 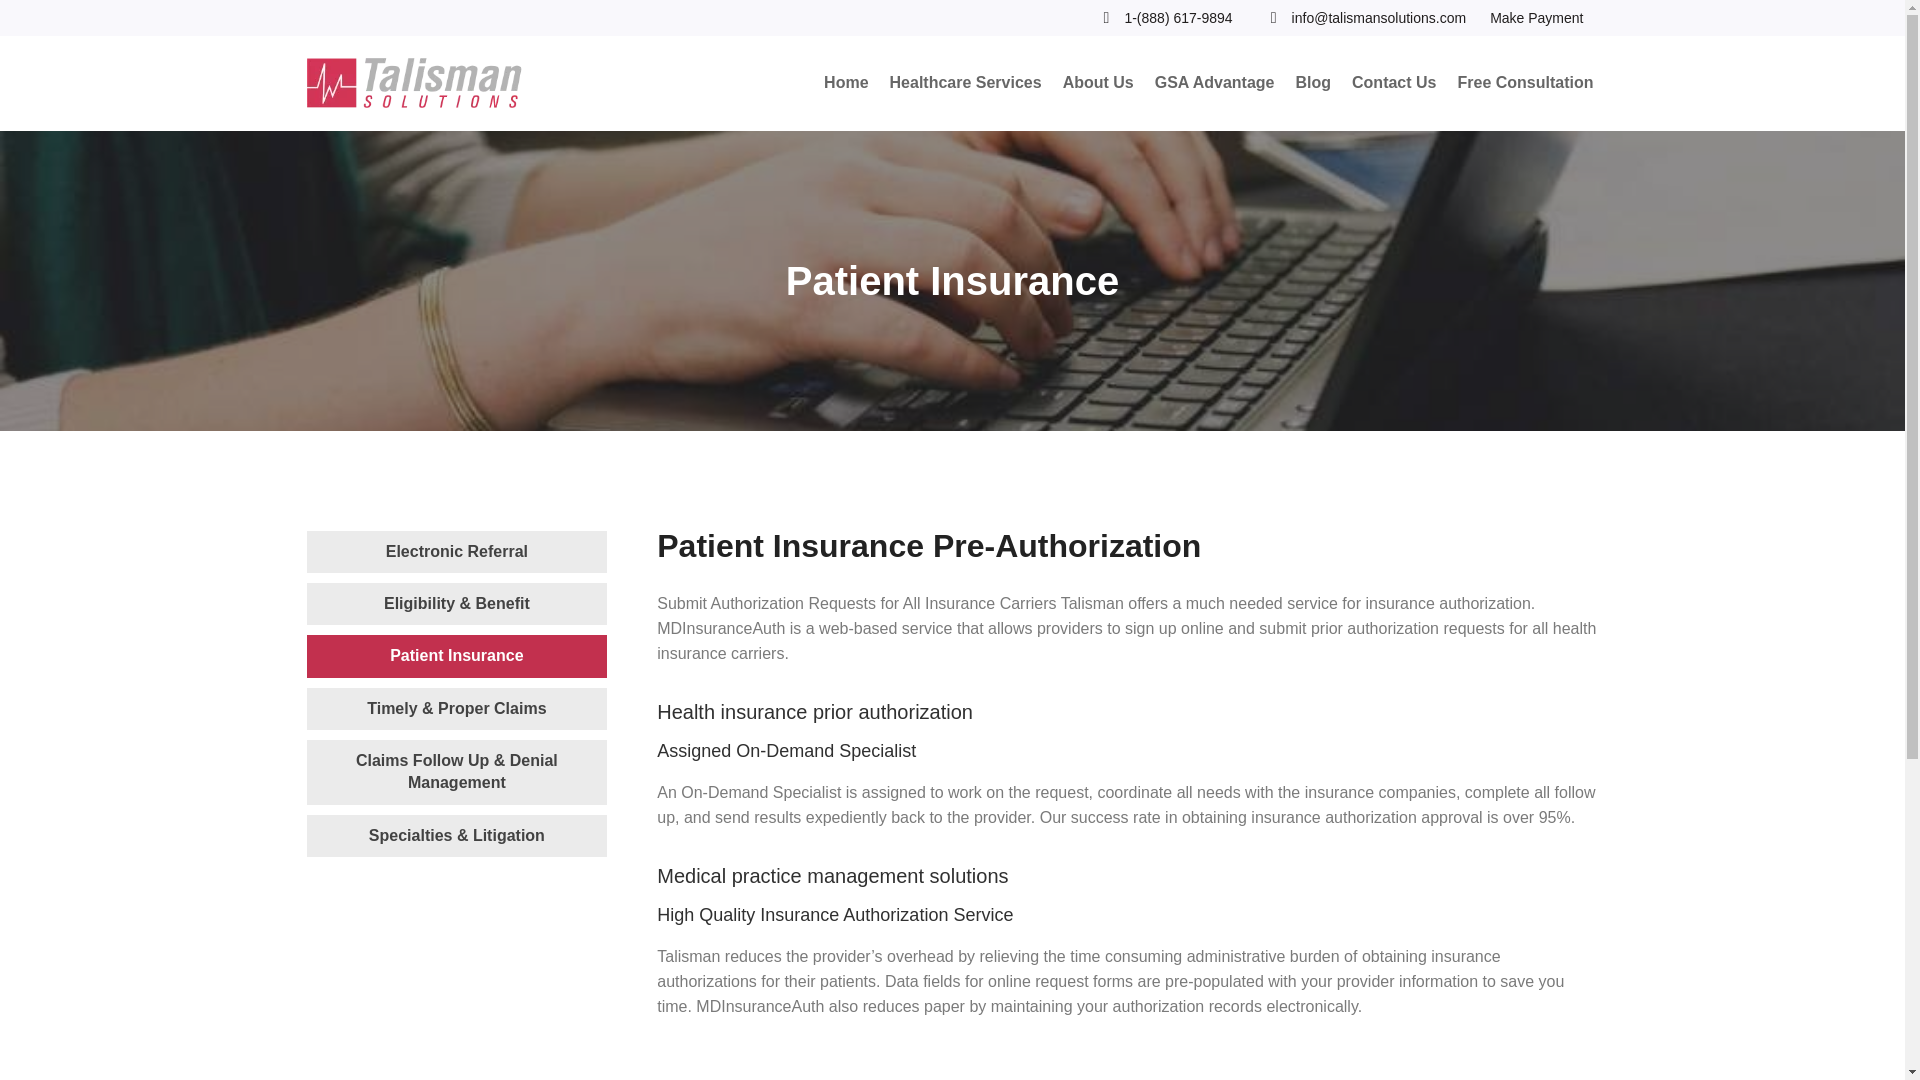 What do you see at coordinates (456, 656) in the screenshot?
I see `Patient Insurance` at bounding box center [456, 656].